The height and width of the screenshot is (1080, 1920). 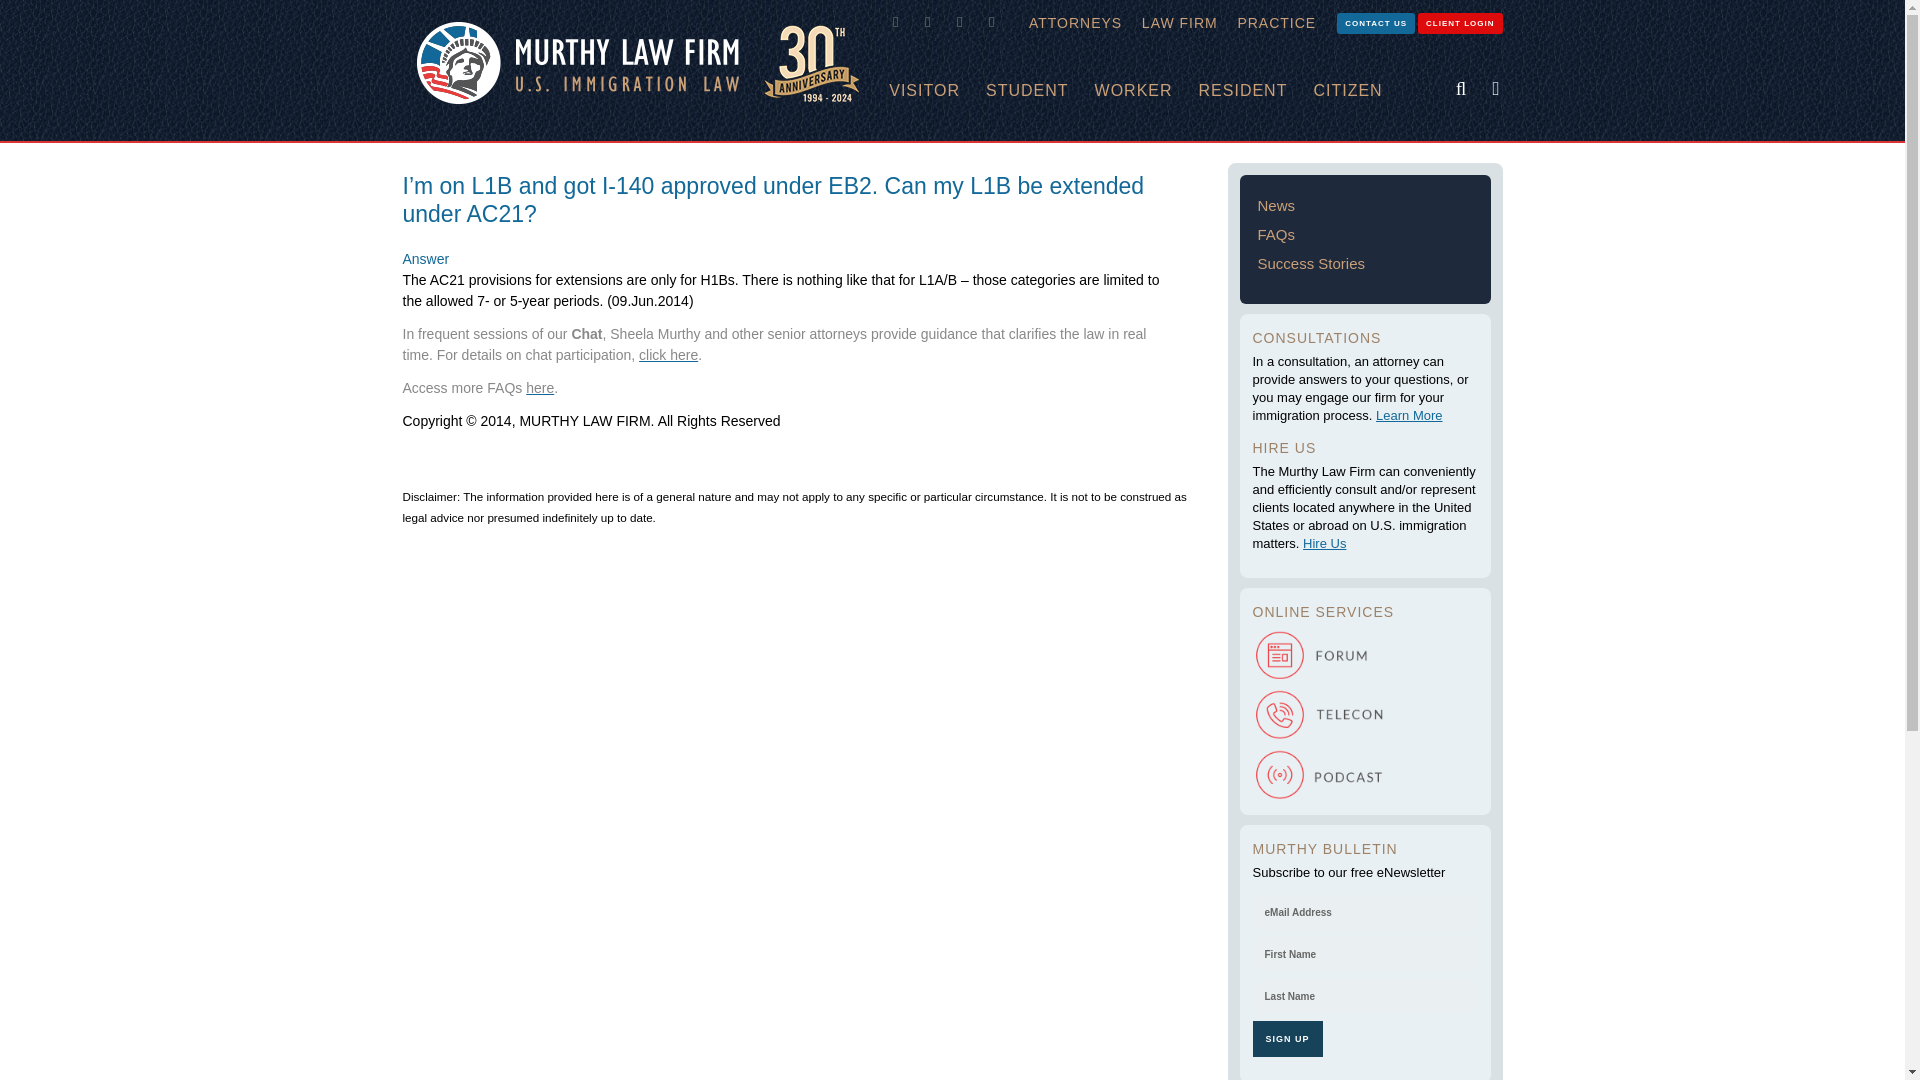 What do you see at coordinates (1180, 23) in the screenshot?
I see `LAW FIRM` at bounding box center [1180, 23].